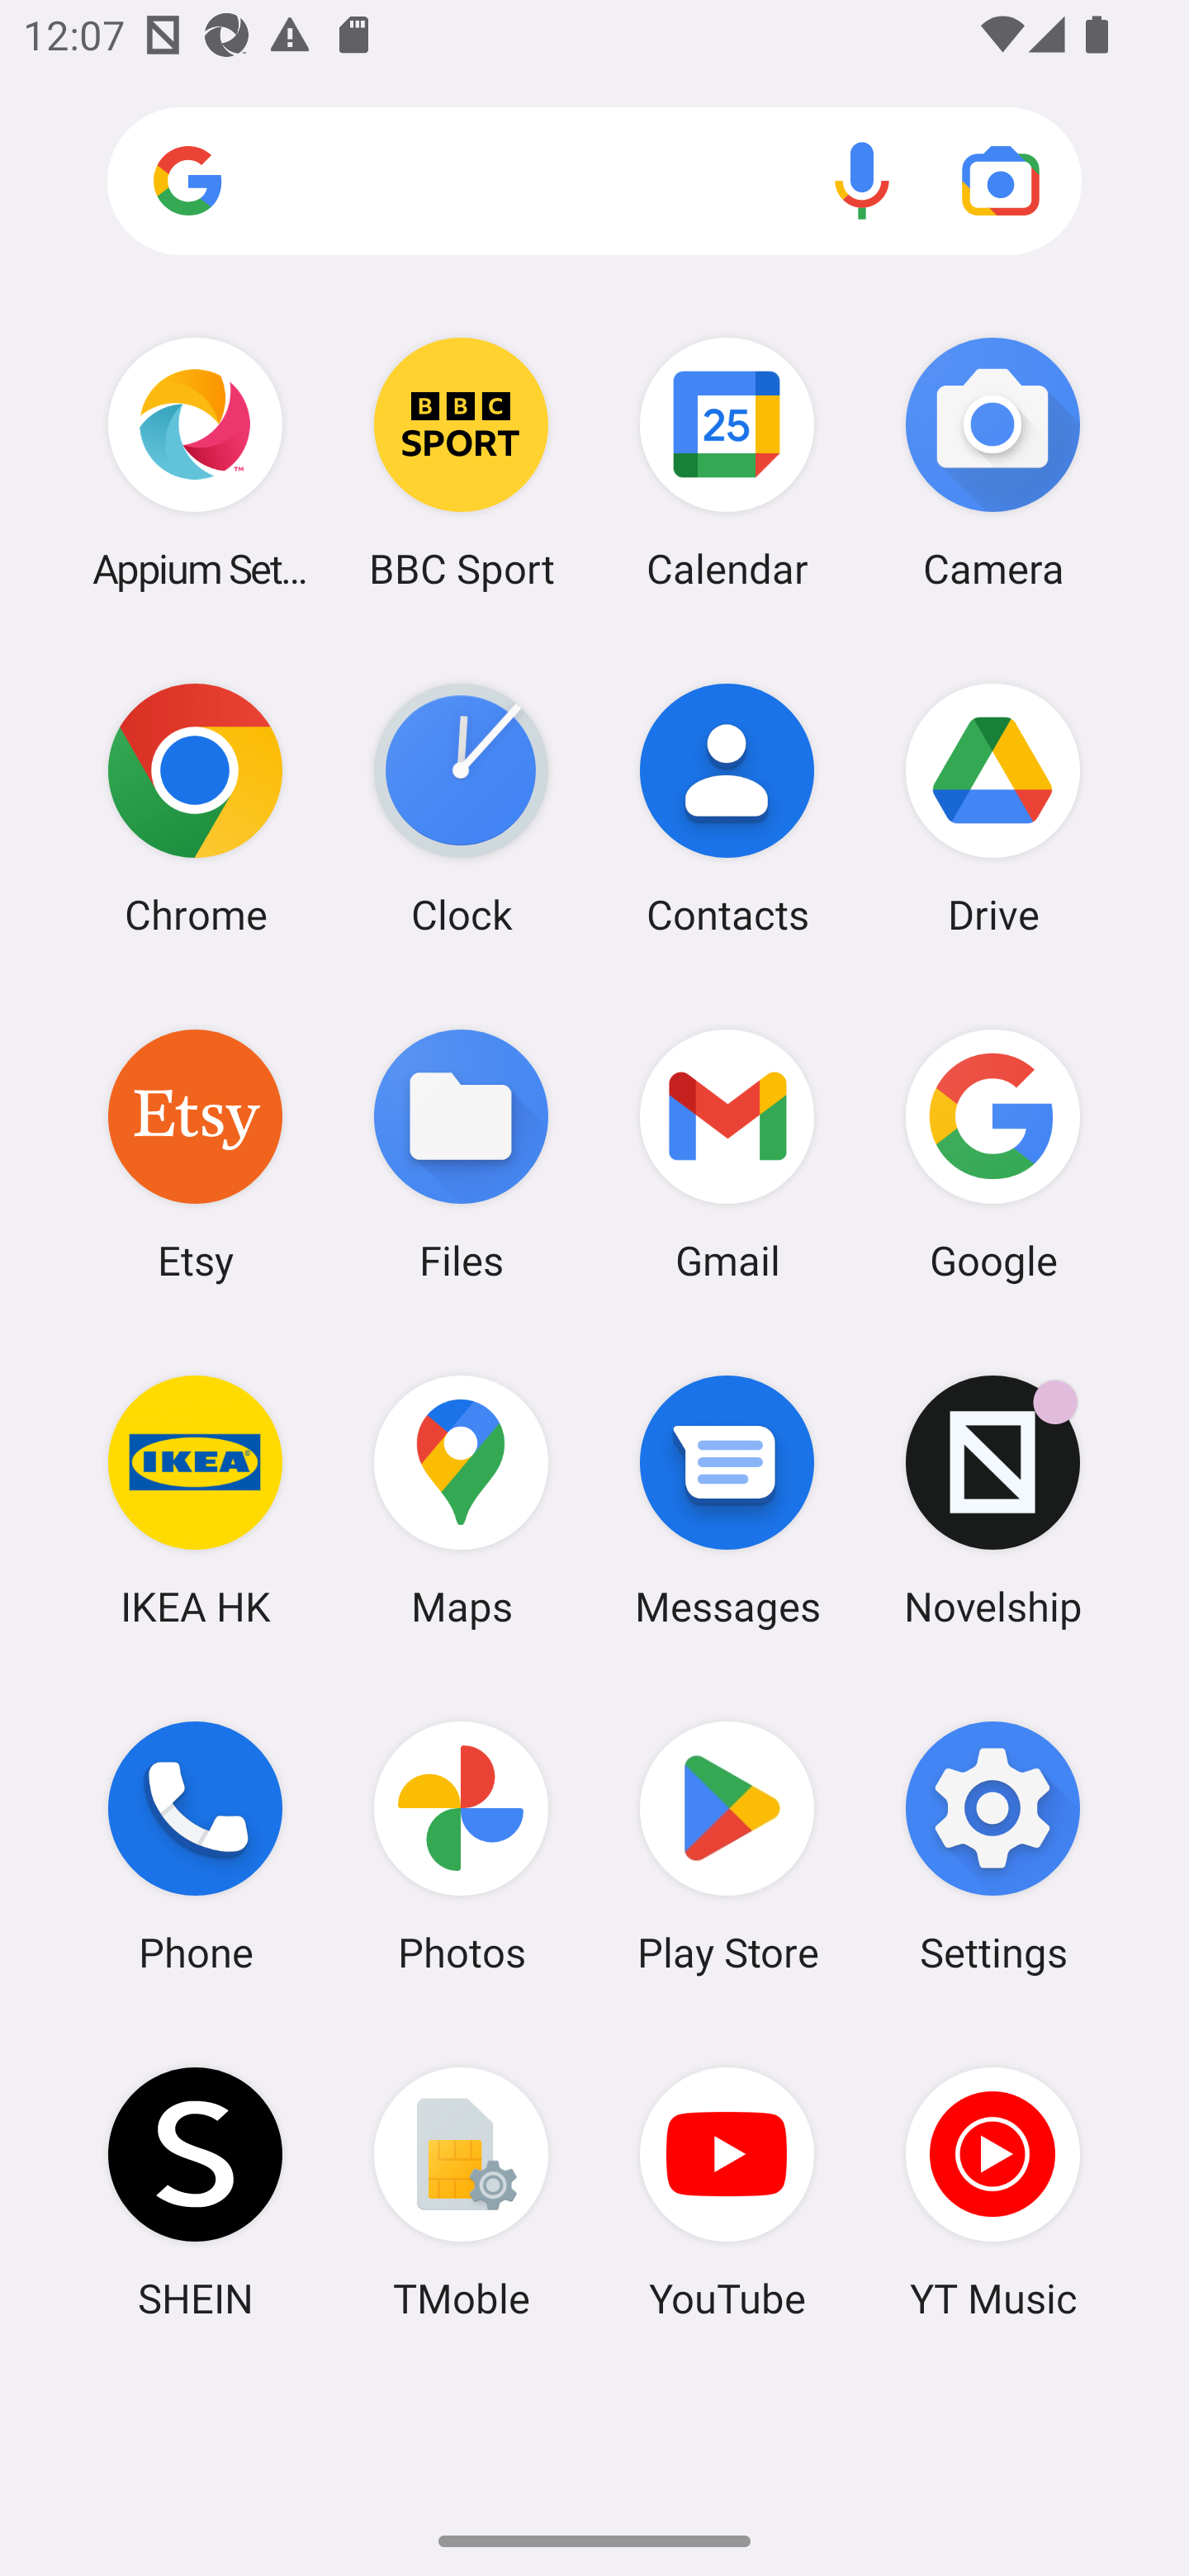 The image size is (1189, 2576). I want to click on Gmail, so click(727, 1153).